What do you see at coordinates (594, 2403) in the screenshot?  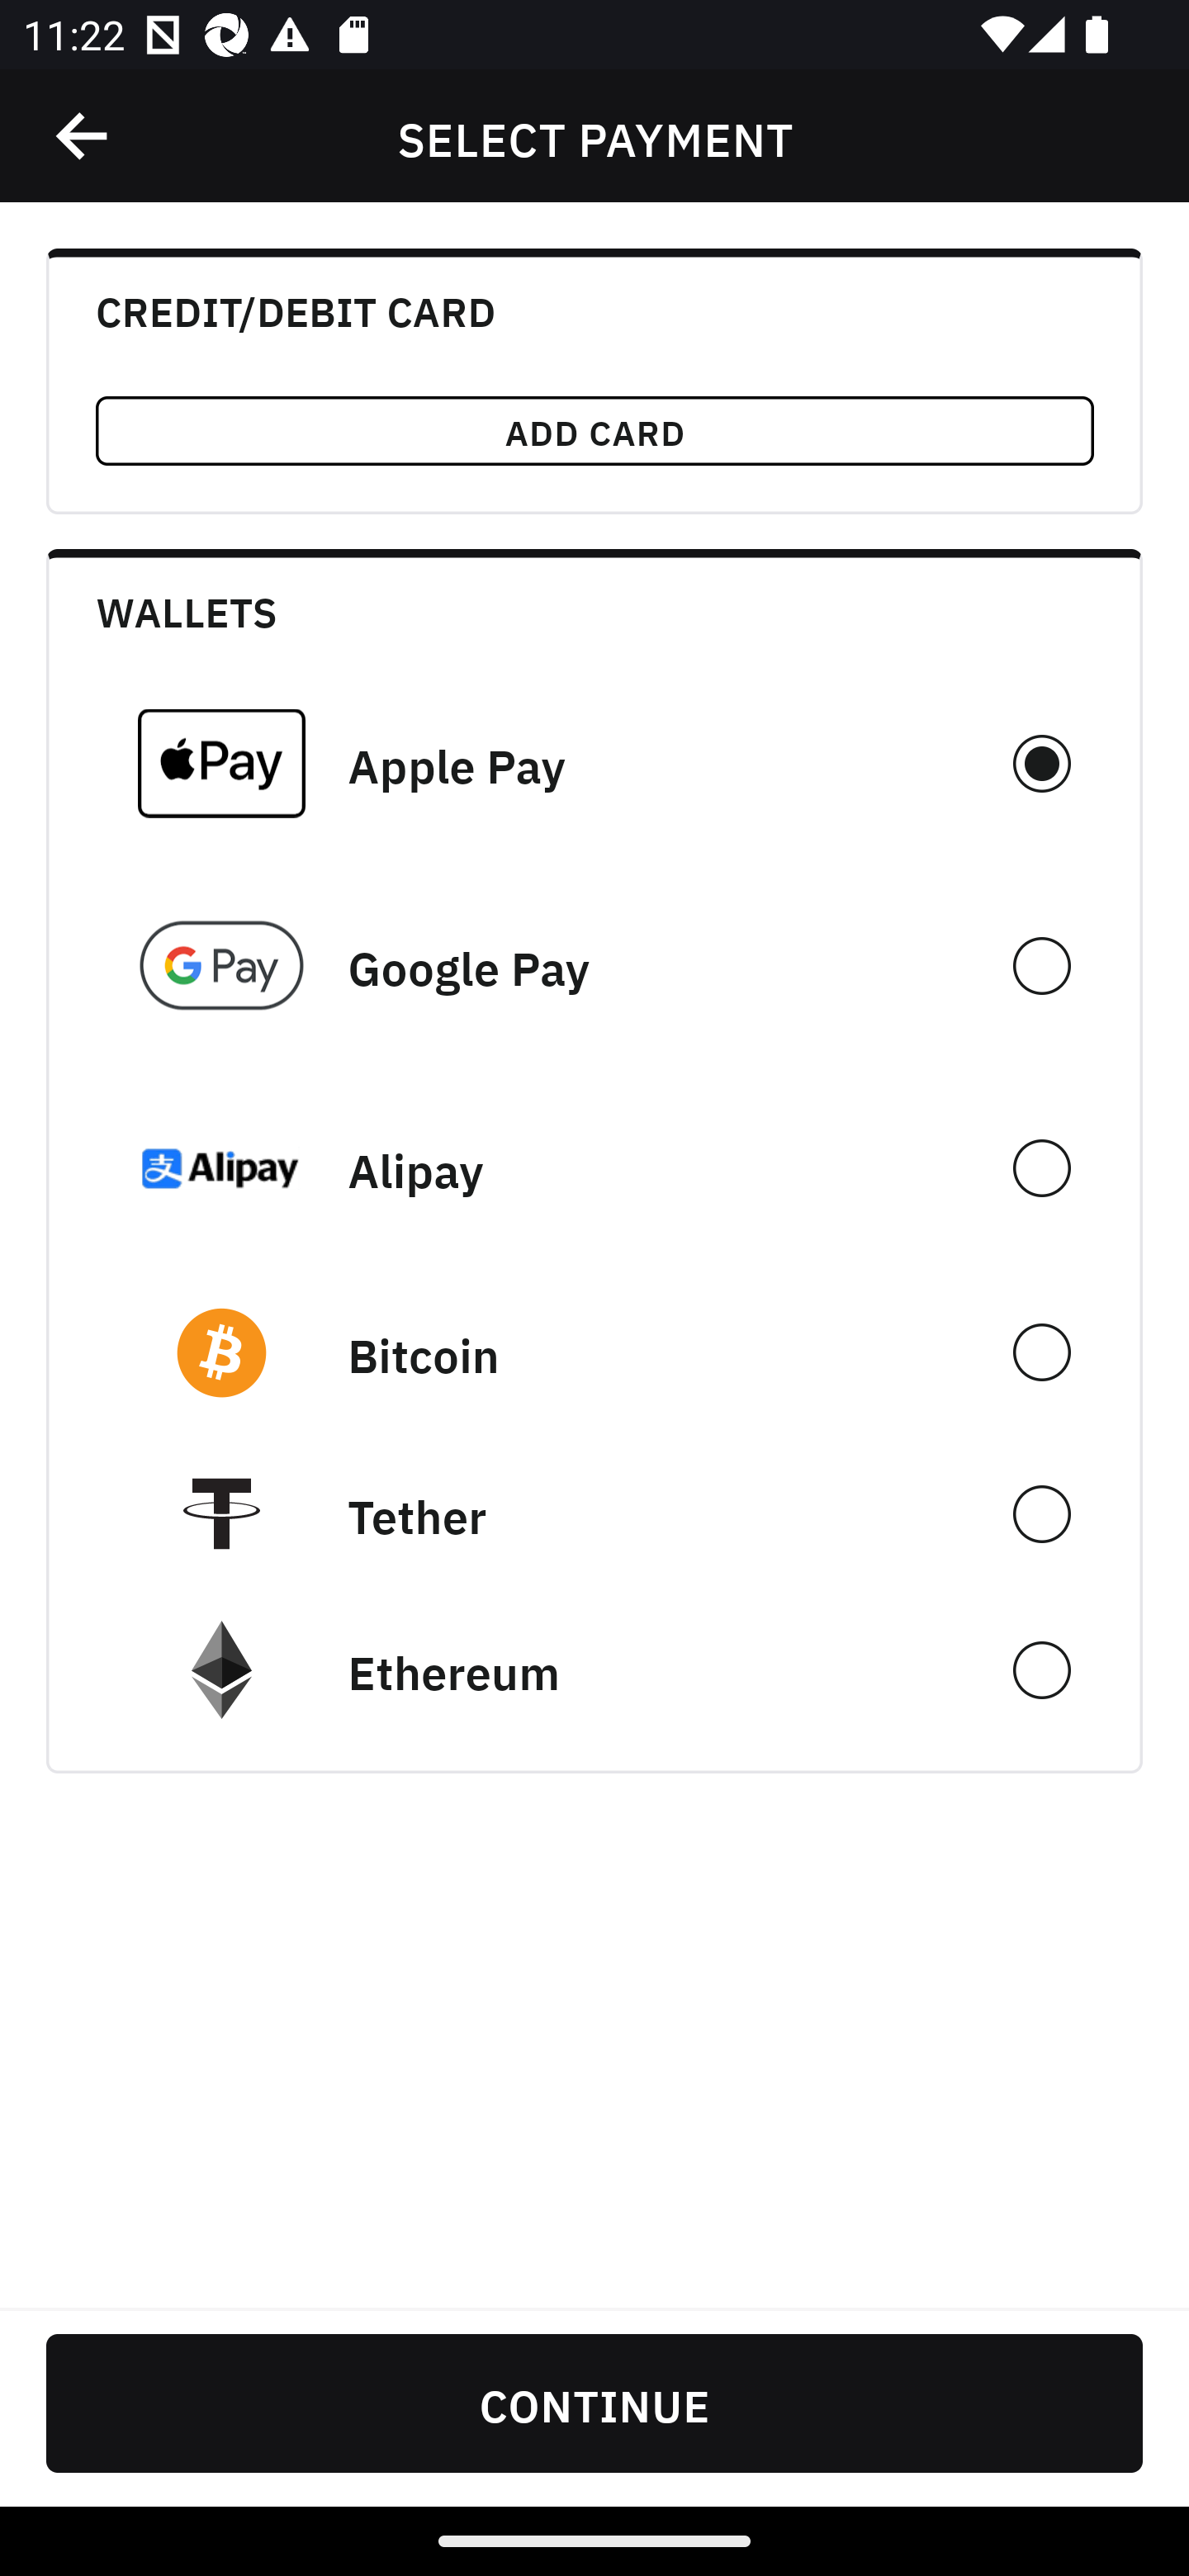 I see `CONTINUE` at bounding box center [594, 2403].